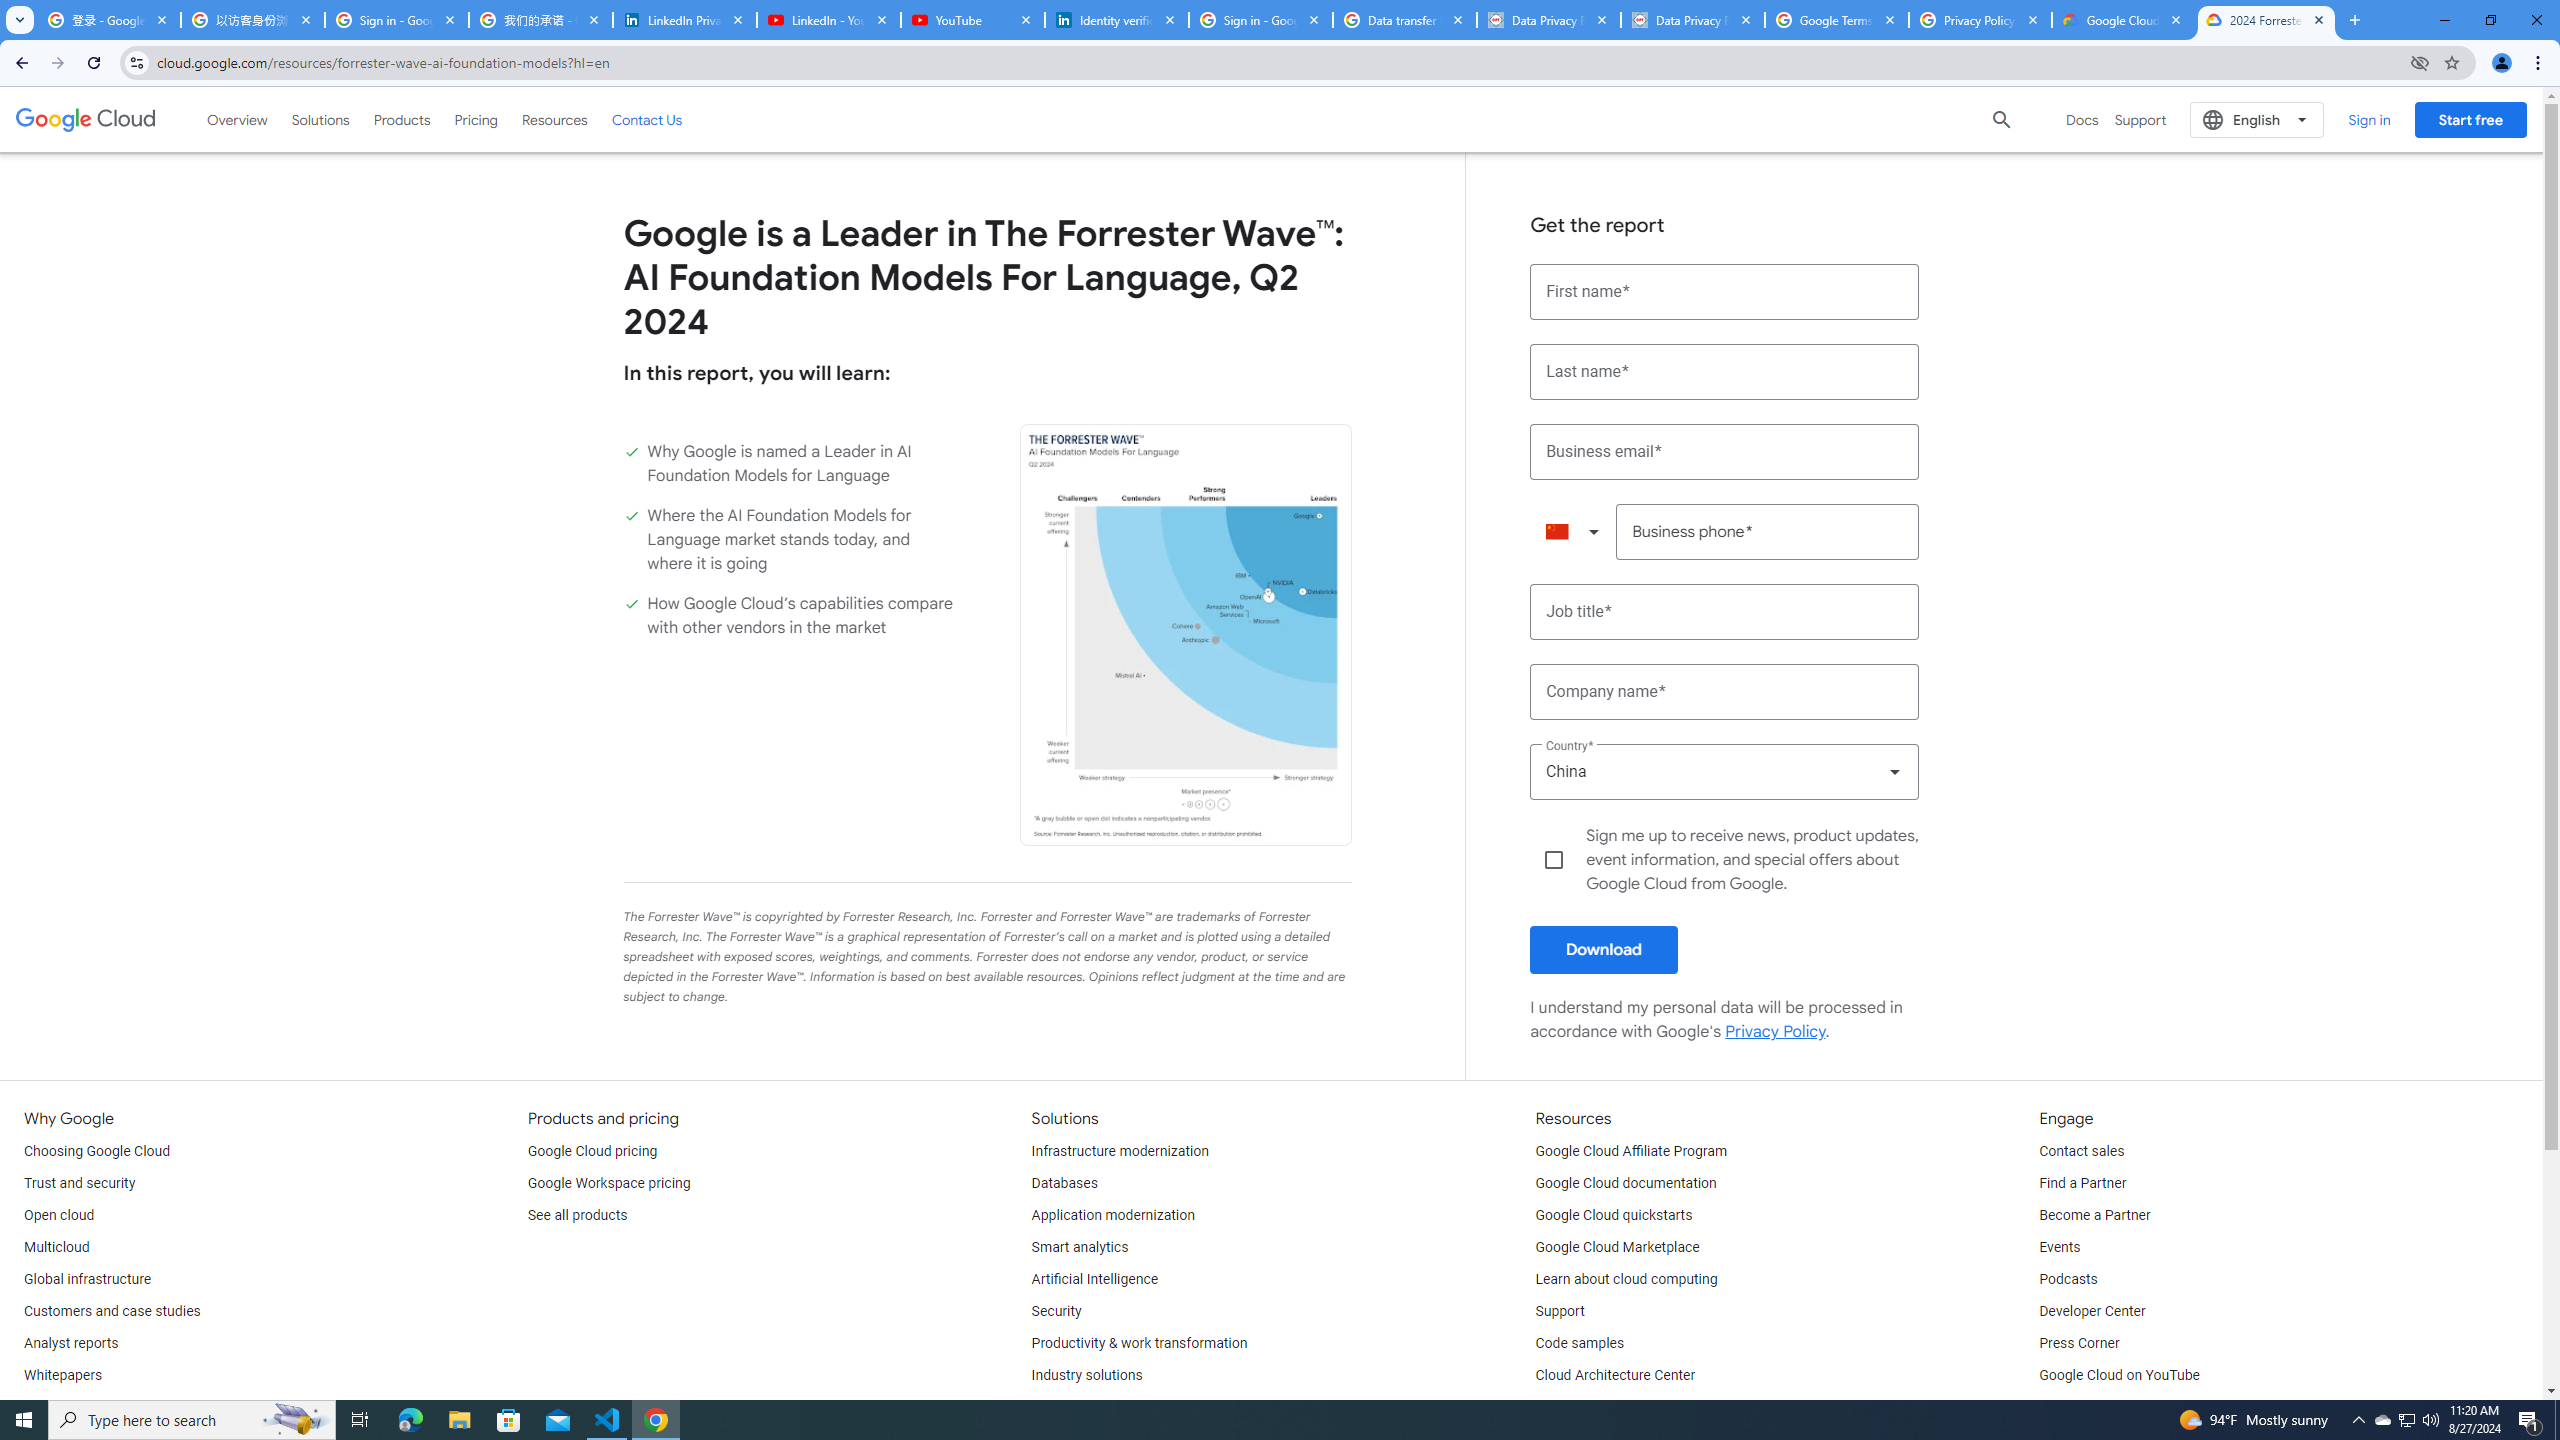 The width and height of the screenshot is (2560, 1440). I want to click on Multicloud, so click(56, 1248).